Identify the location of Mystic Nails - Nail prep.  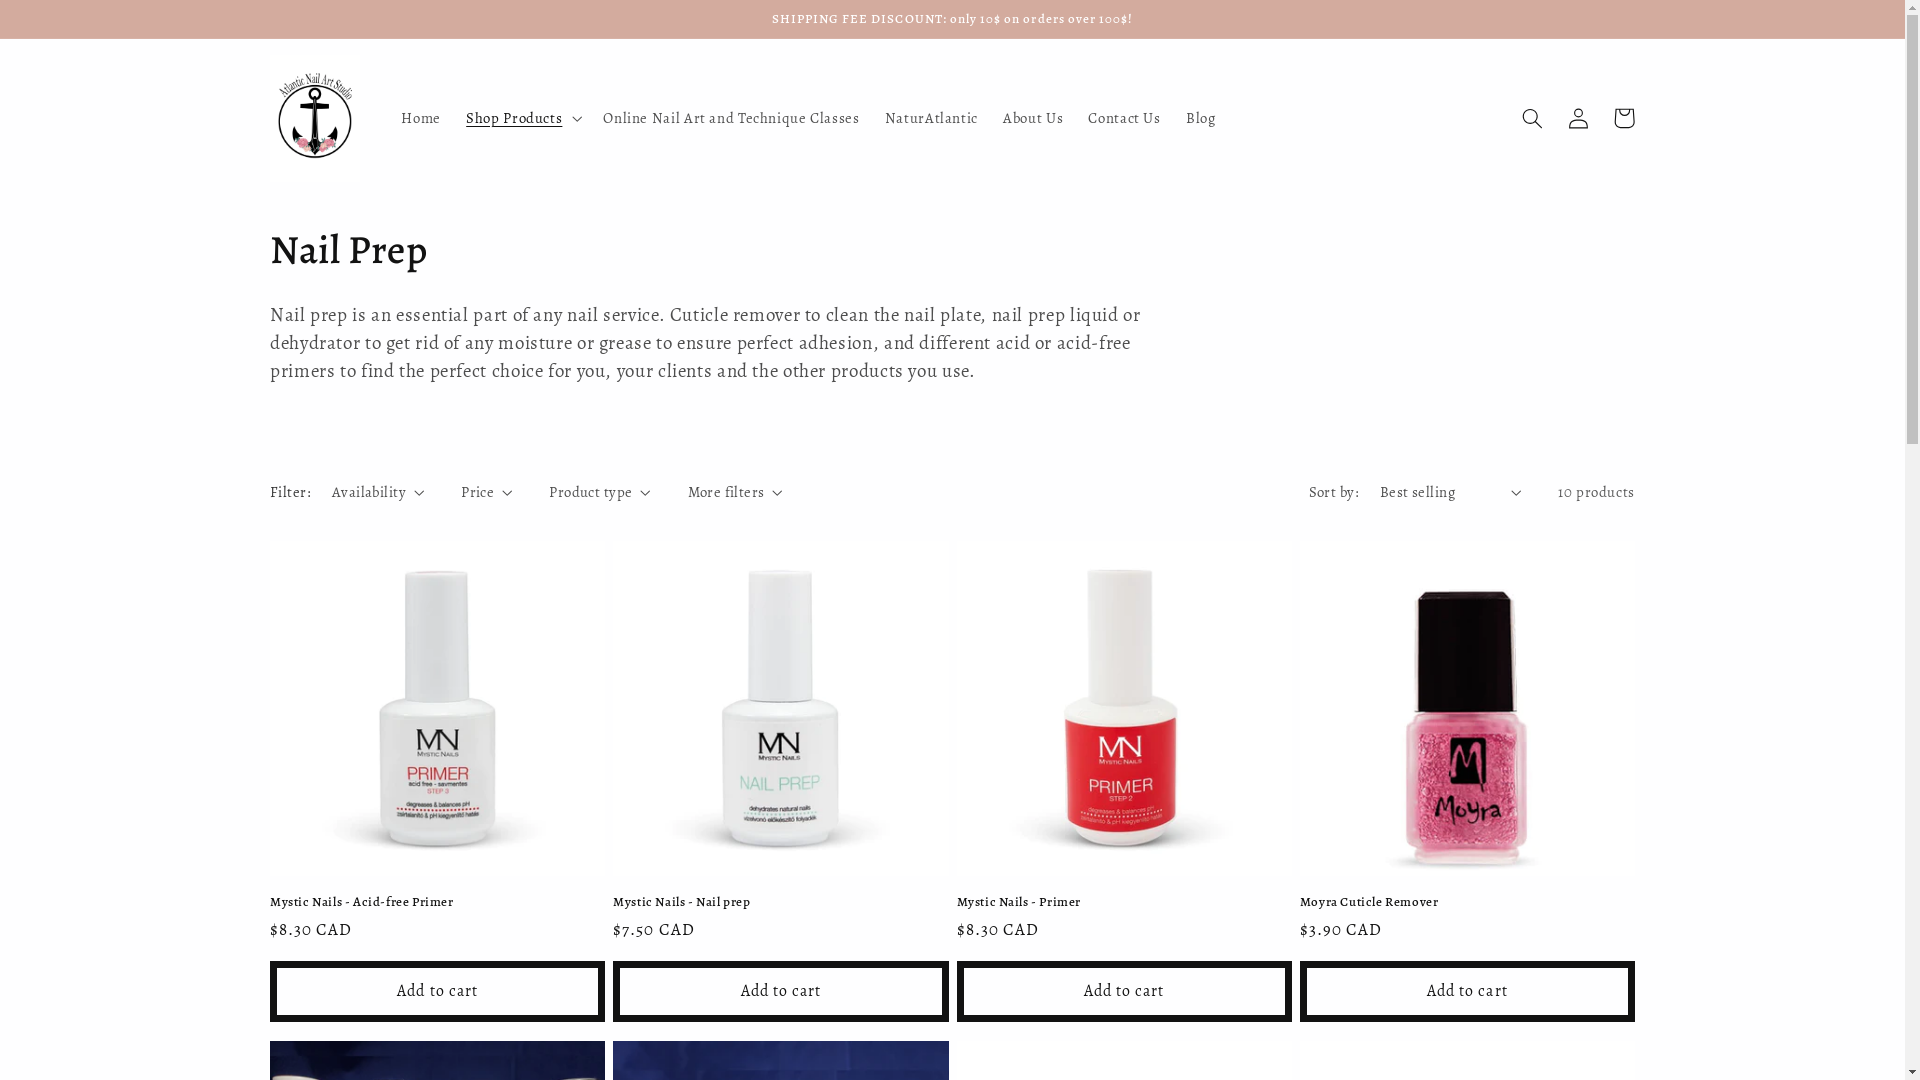
(780, 902).